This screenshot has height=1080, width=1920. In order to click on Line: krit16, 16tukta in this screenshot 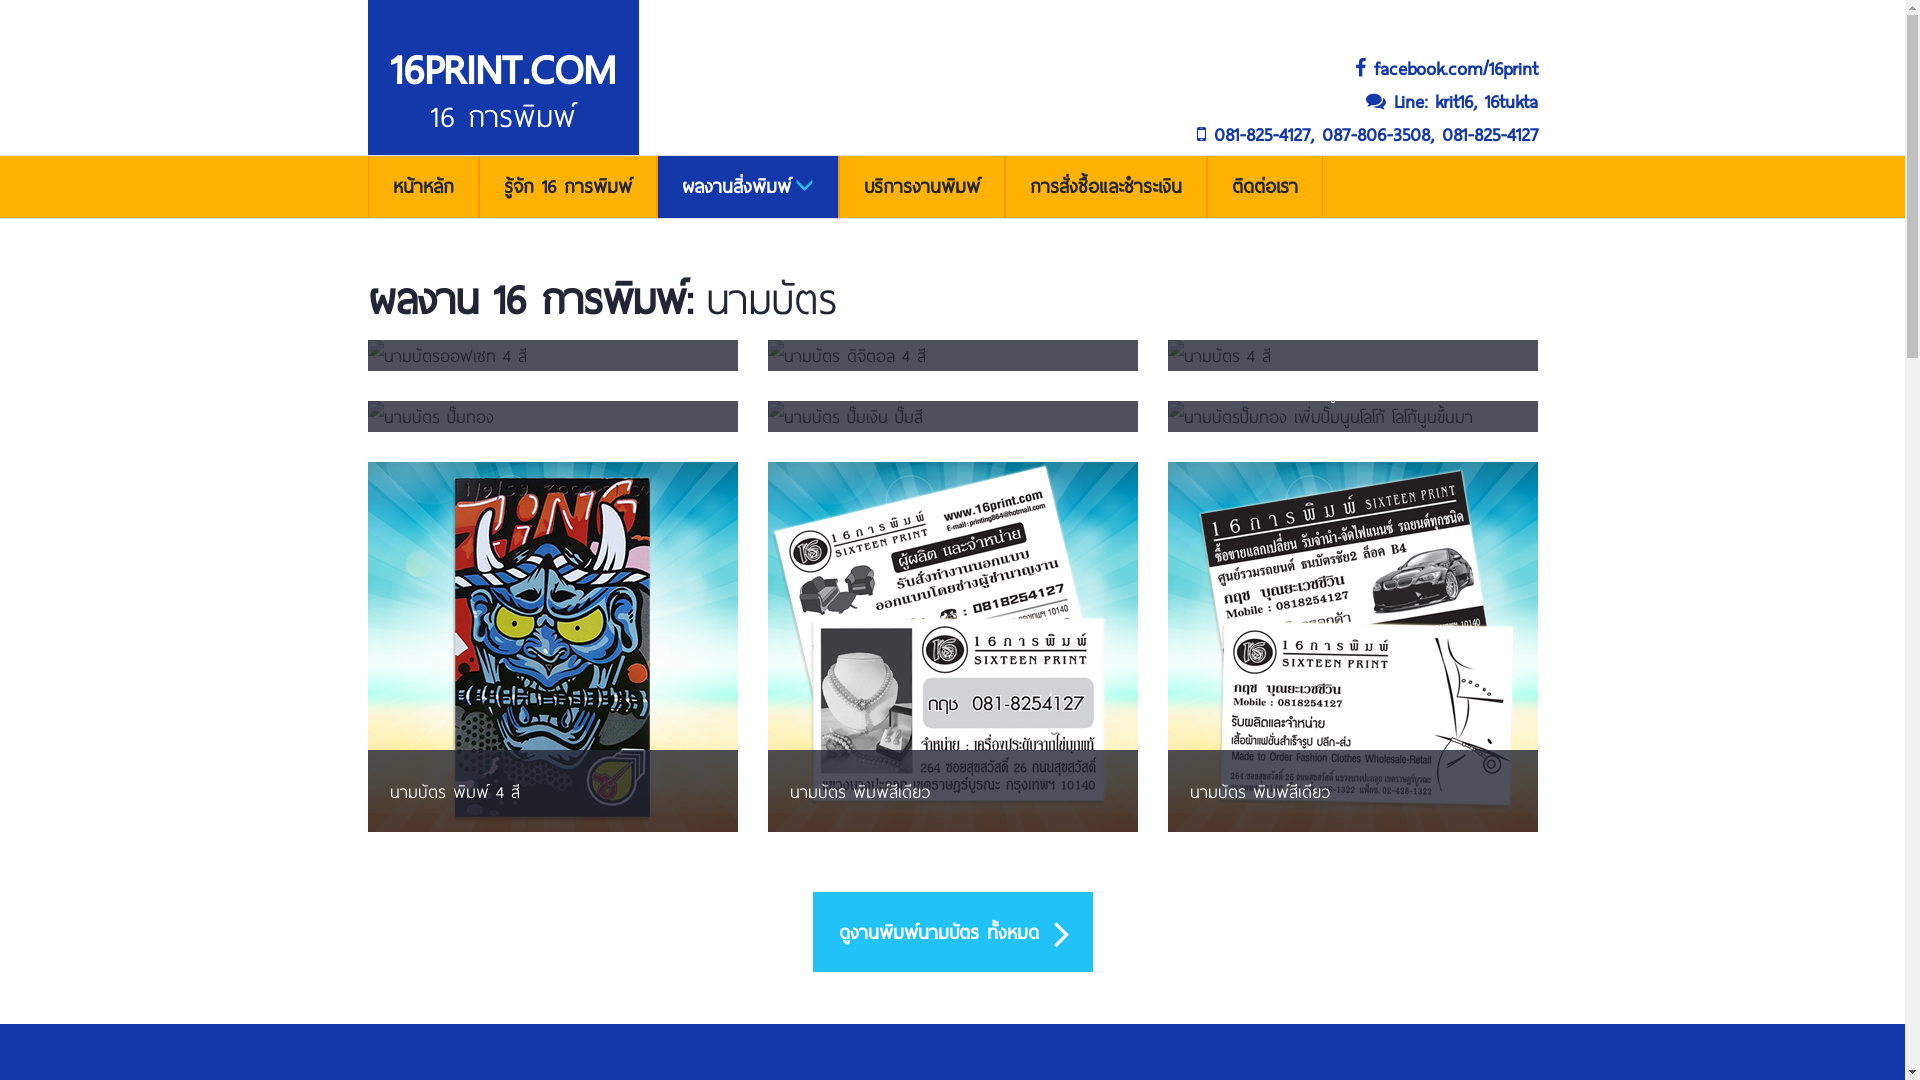, I will do `click(953, 102)`.